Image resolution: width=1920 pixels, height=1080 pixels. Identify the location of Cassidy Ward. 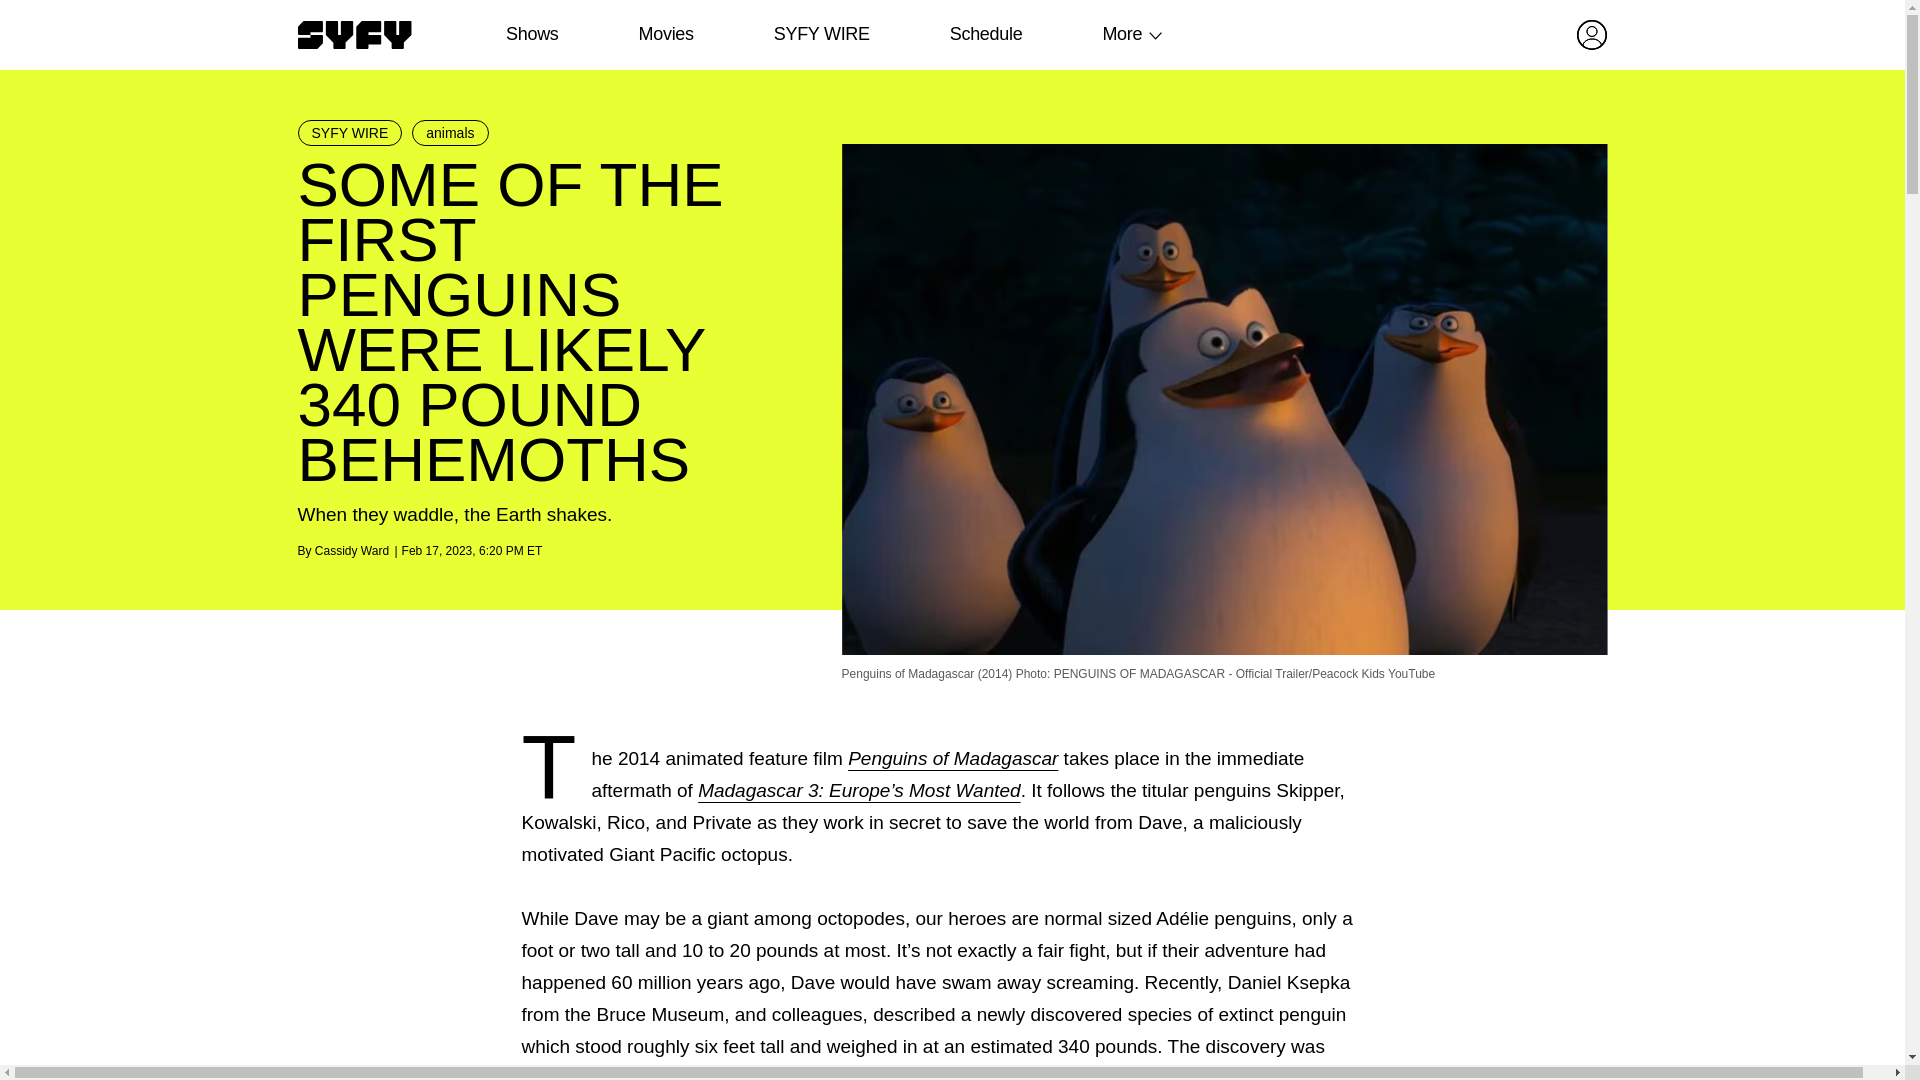
(352, 551).